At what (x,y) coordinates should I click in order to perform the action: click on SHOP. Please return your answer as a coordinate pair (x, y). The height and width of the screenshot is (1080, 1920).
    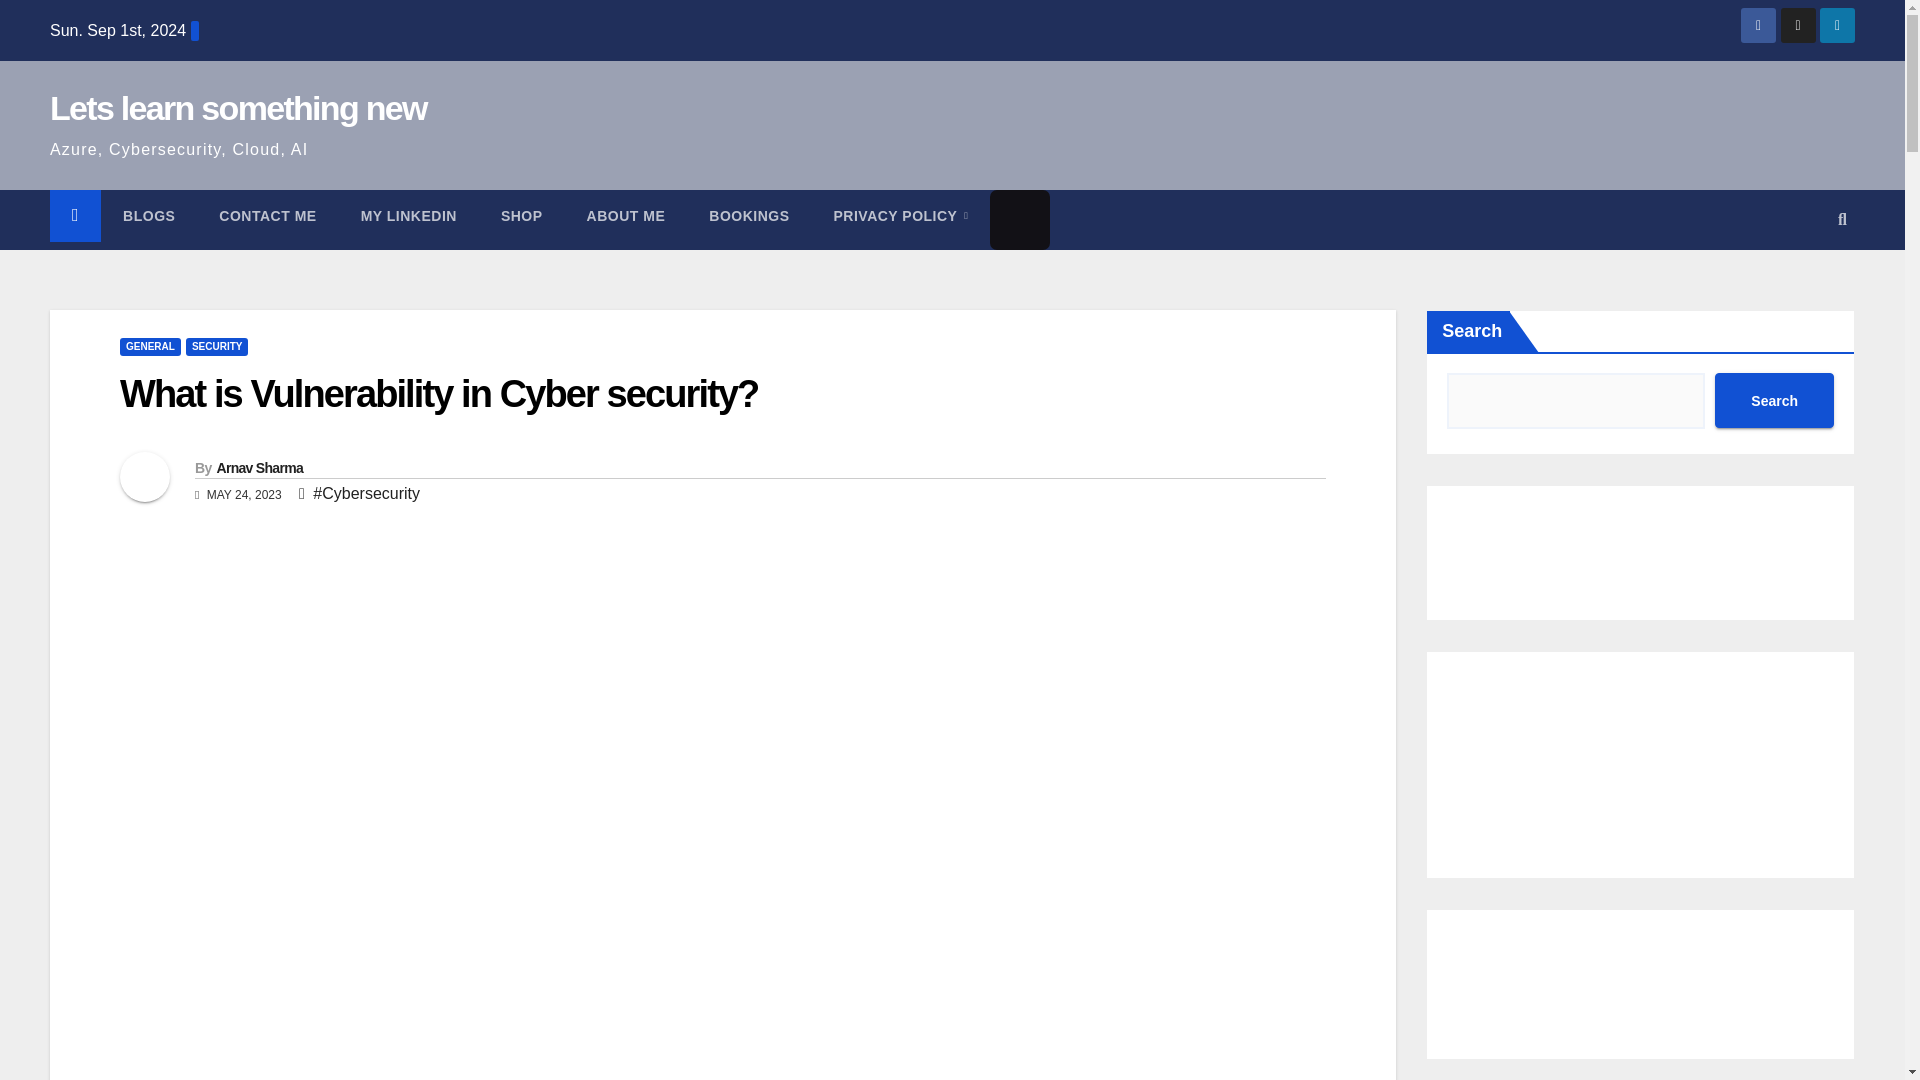
    Looking at the image, I should click on (521, 216).